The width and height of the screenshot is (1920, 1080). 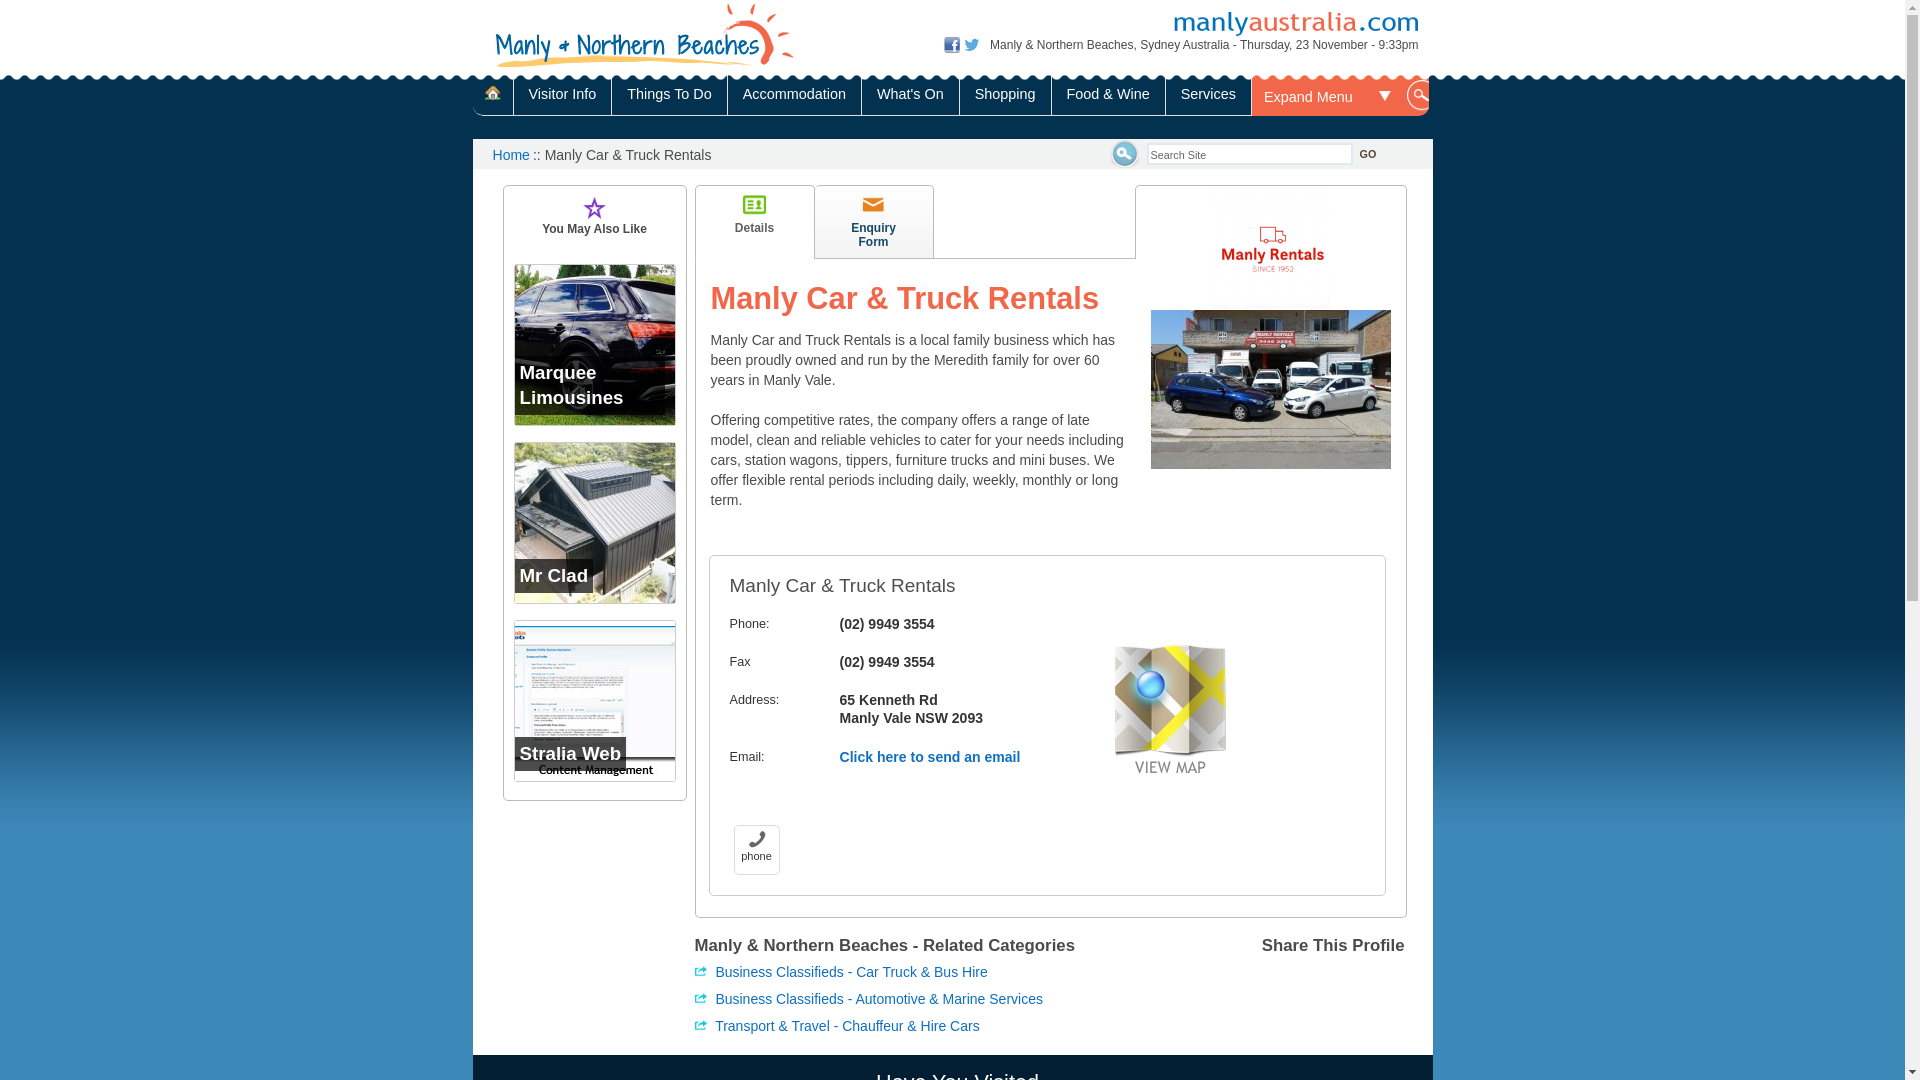 What do you see at coordinates (1208, 96) in the screenshot?
I see `Services` at bounding box center [1208, 96].